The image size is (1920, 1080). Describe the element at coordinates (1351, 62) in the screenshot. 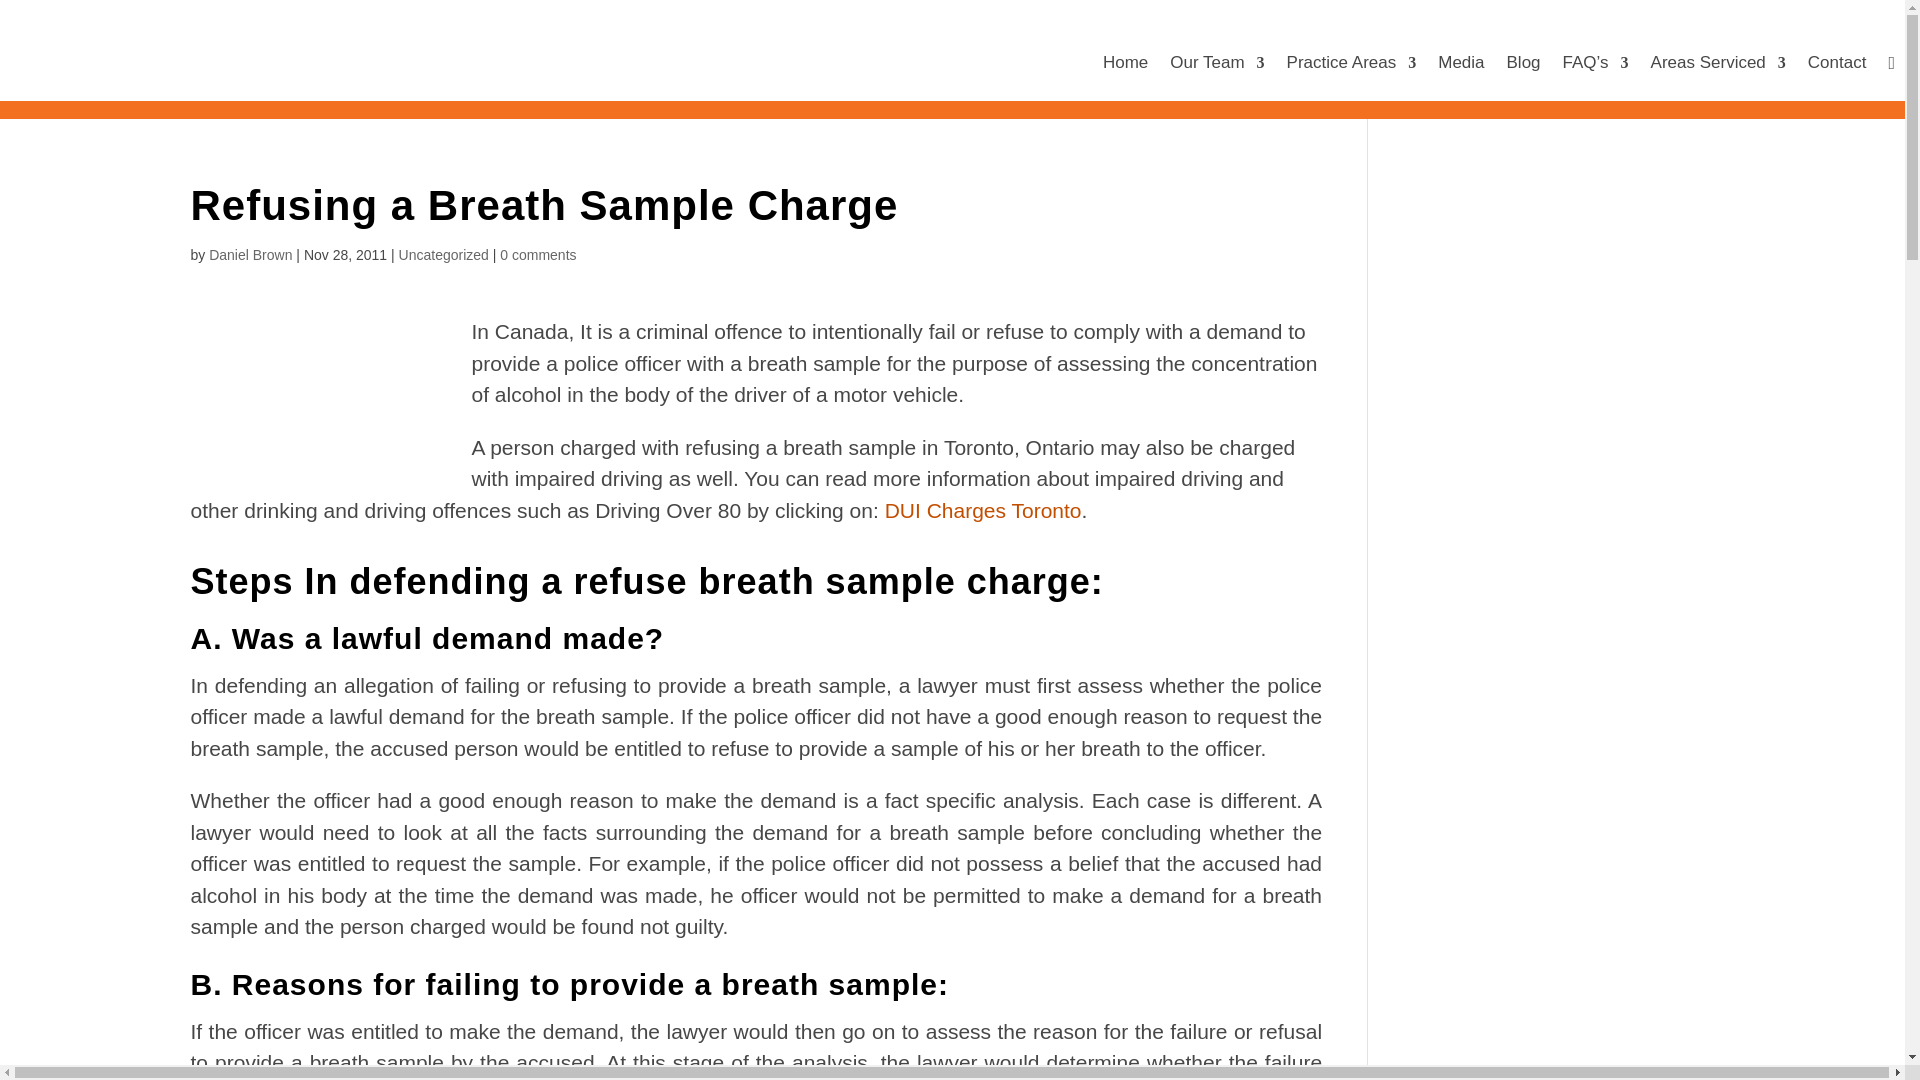

I see `Practice Areas` at that location.